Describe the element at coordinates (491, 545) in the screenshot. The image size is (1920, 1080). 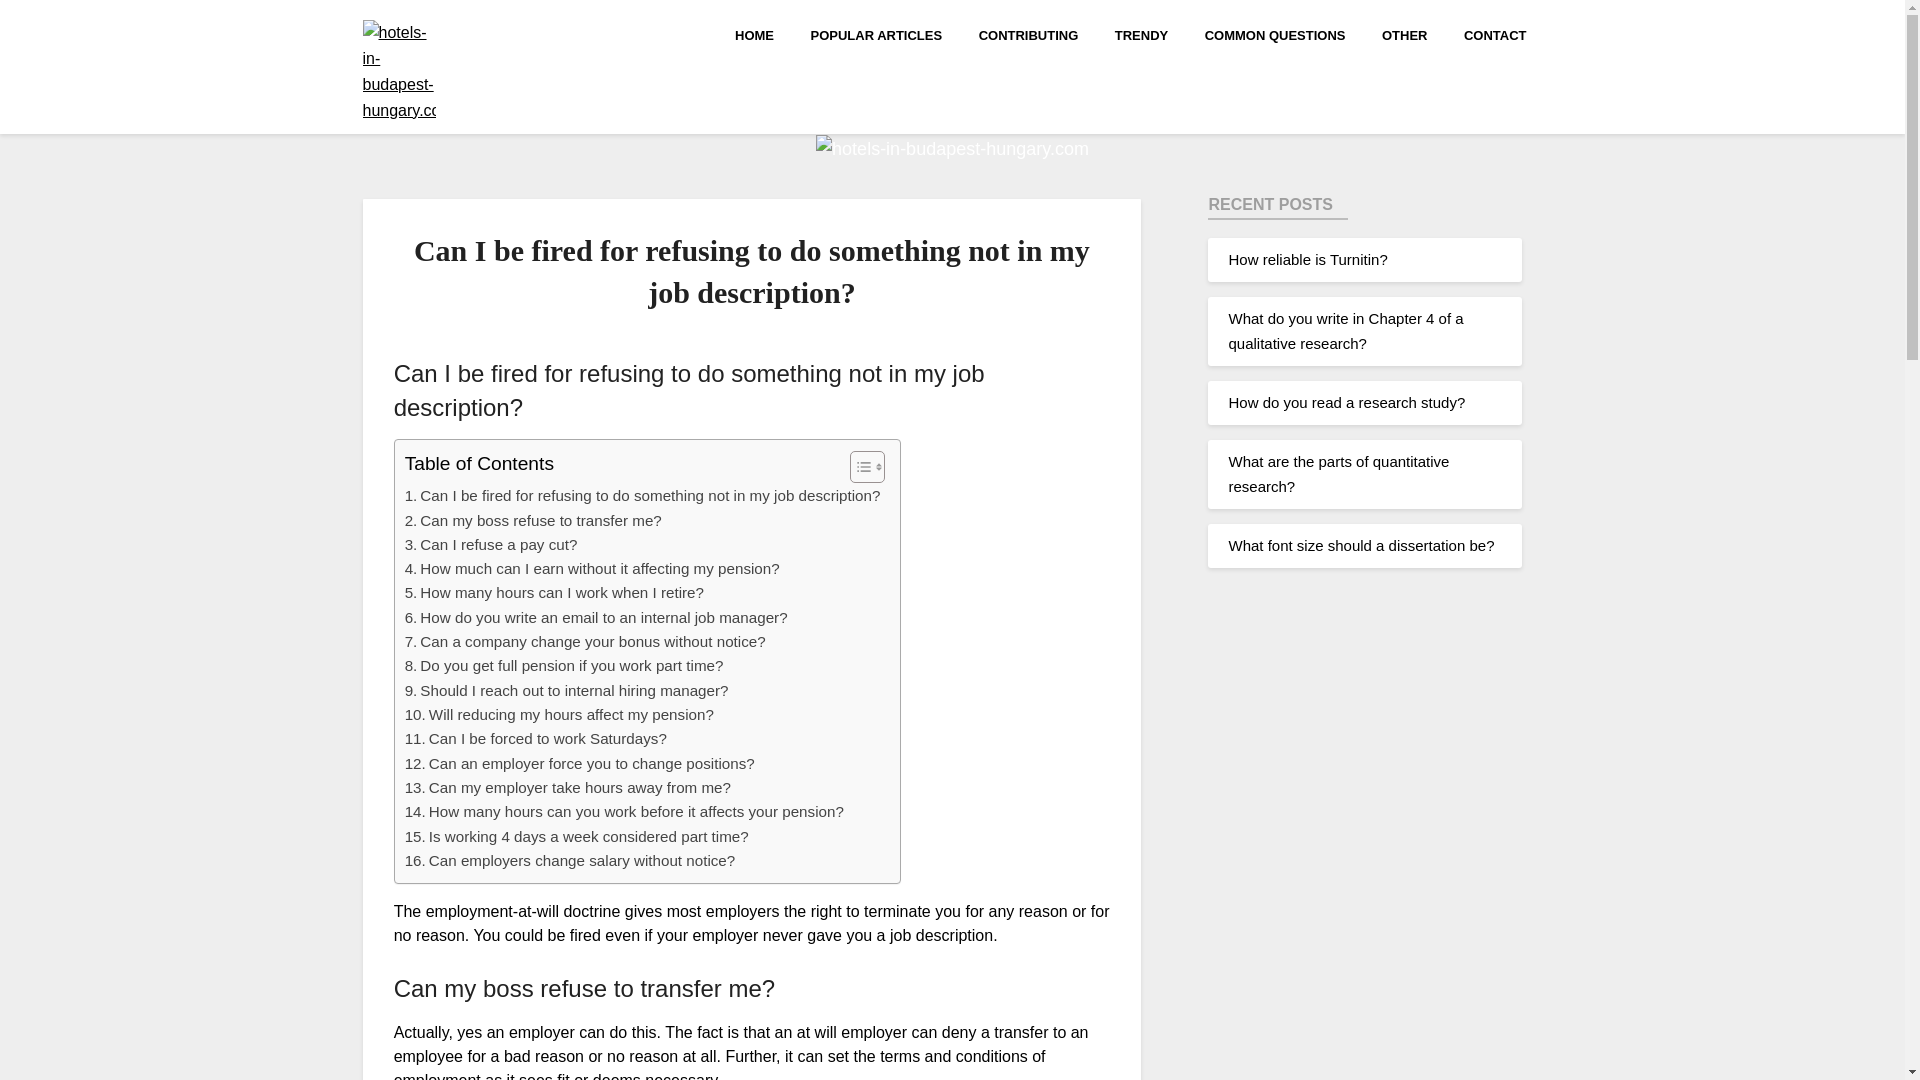
I see `Can I refuse a pay cut?` at that location.